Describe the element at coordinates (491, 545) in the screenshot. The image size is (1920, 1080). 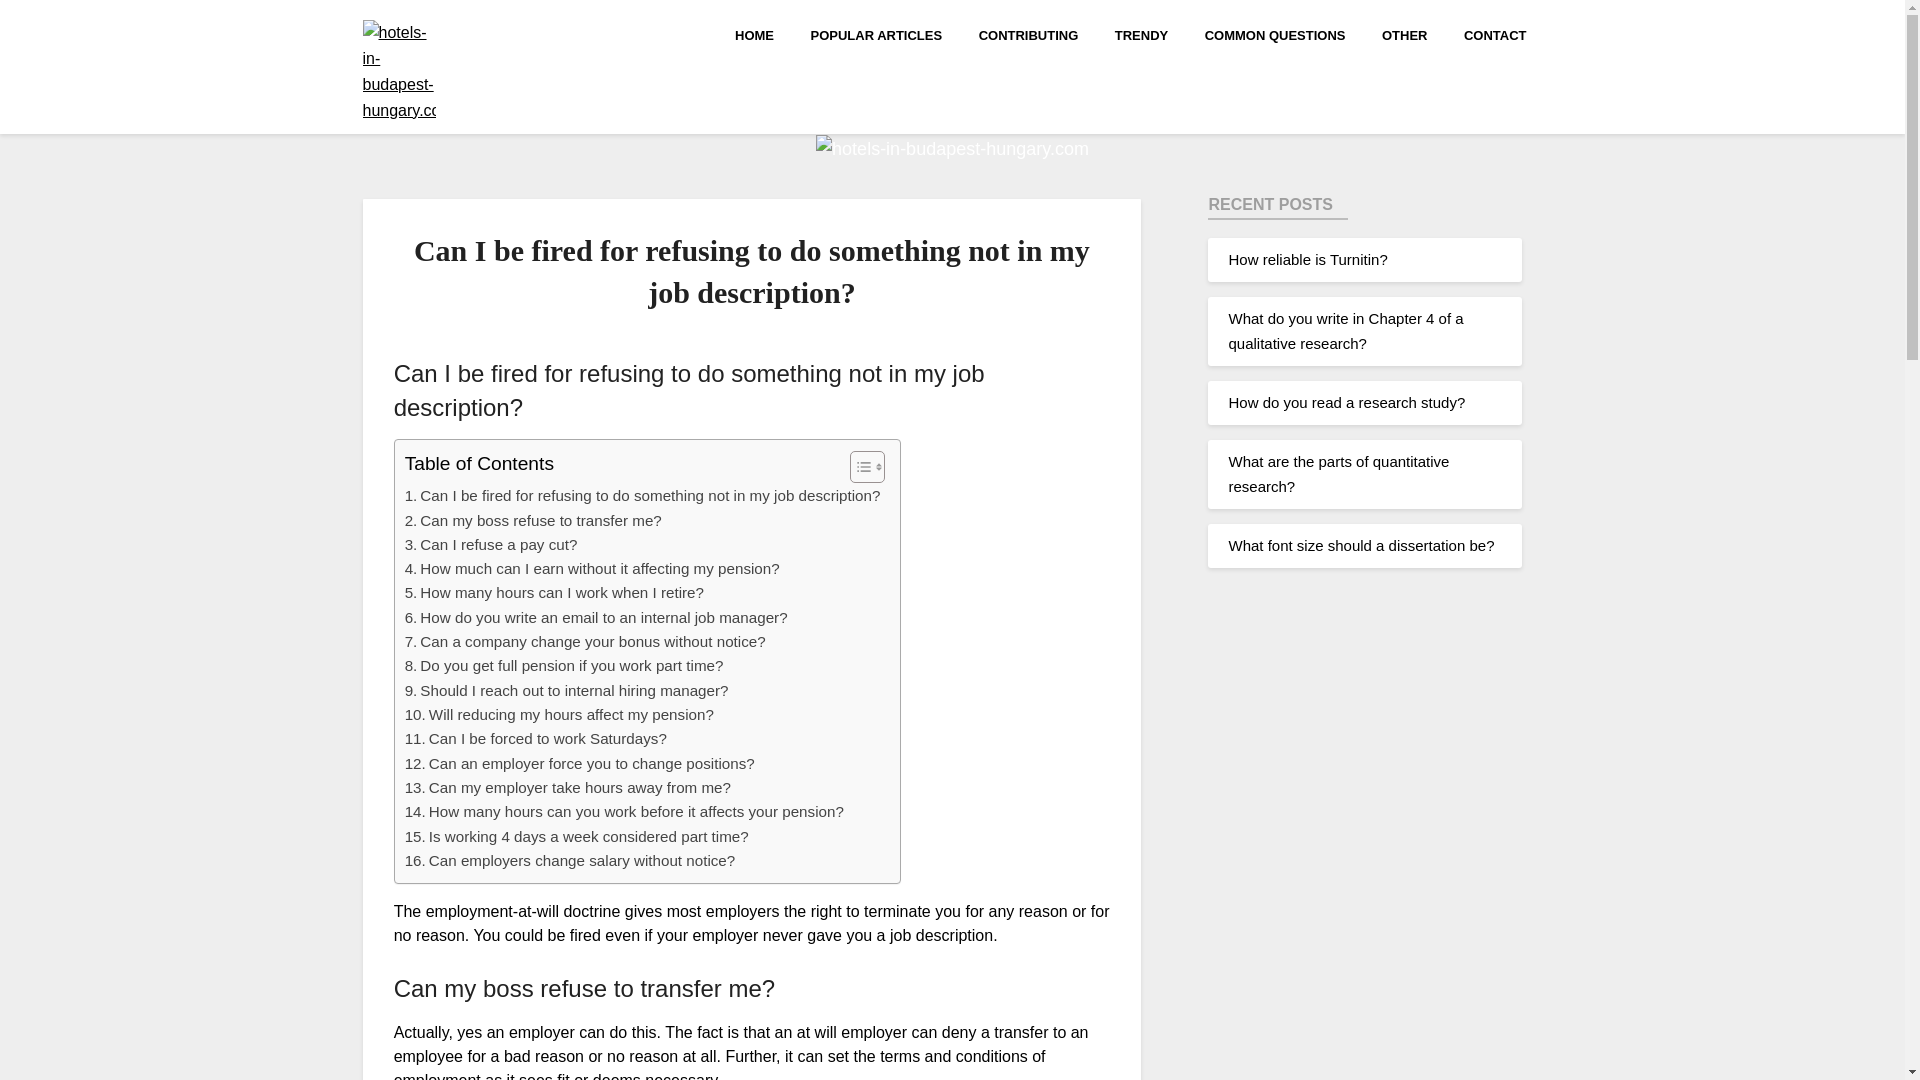
I see `Can I refuse a pay cut?` at that location.